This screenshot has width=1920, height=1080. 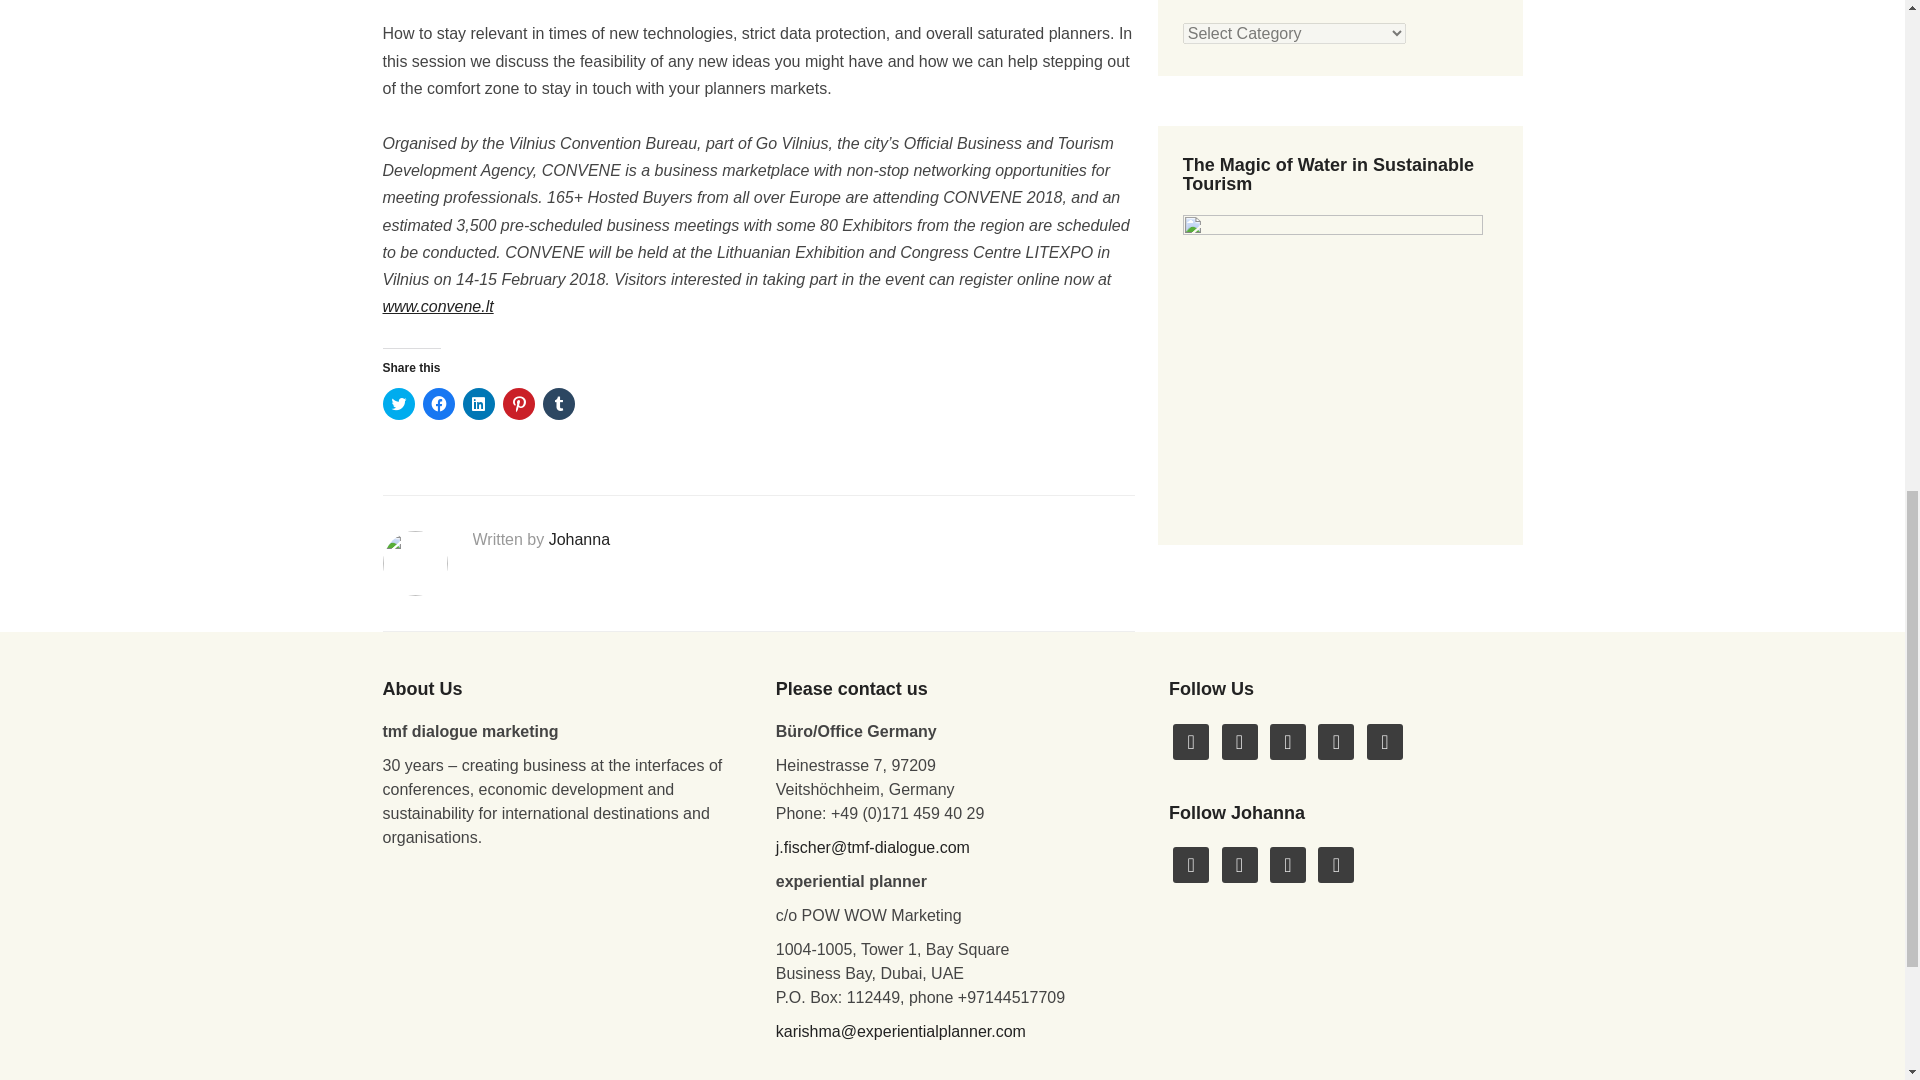 What do you see at coordinates (1385, 740) in the screenshot?
I see `linkedin` at bounding box center [1385, 740].